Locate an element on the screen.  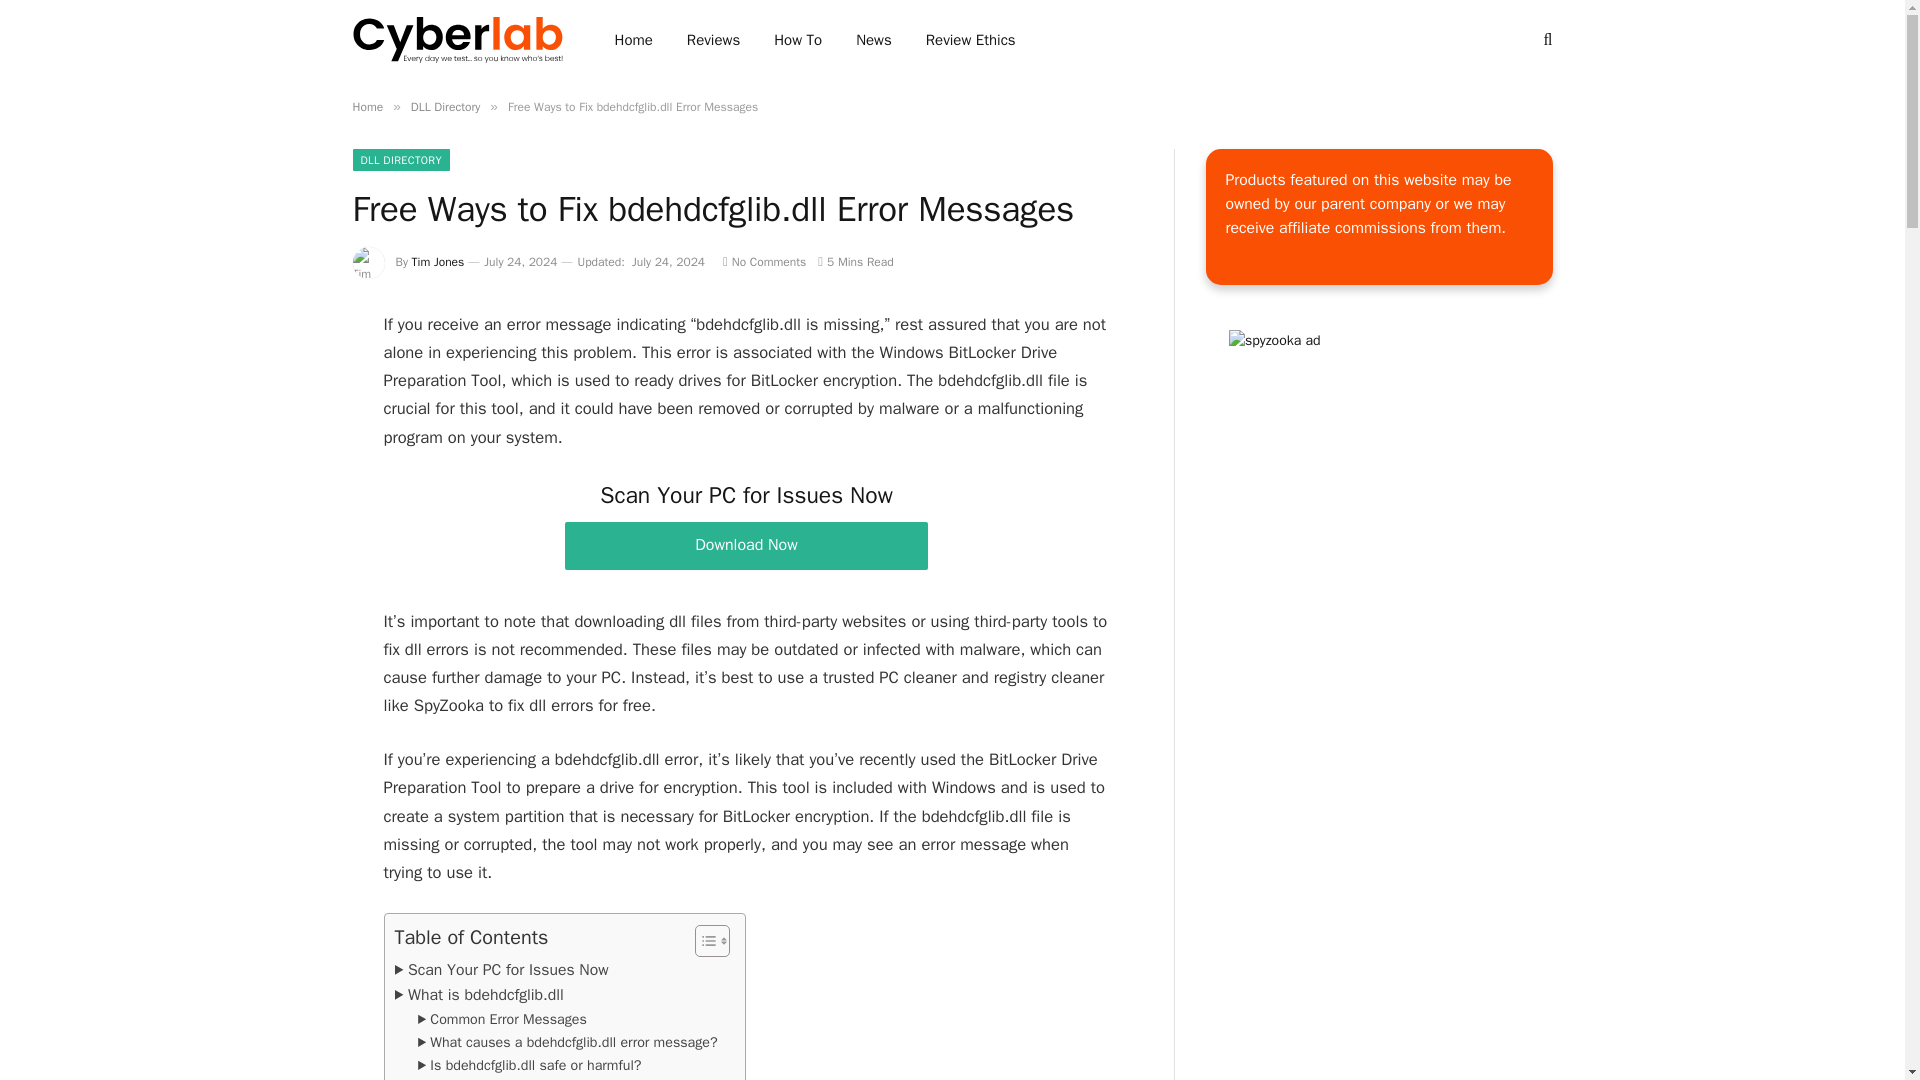
DLL Directory is located at coordinates (446, 106).